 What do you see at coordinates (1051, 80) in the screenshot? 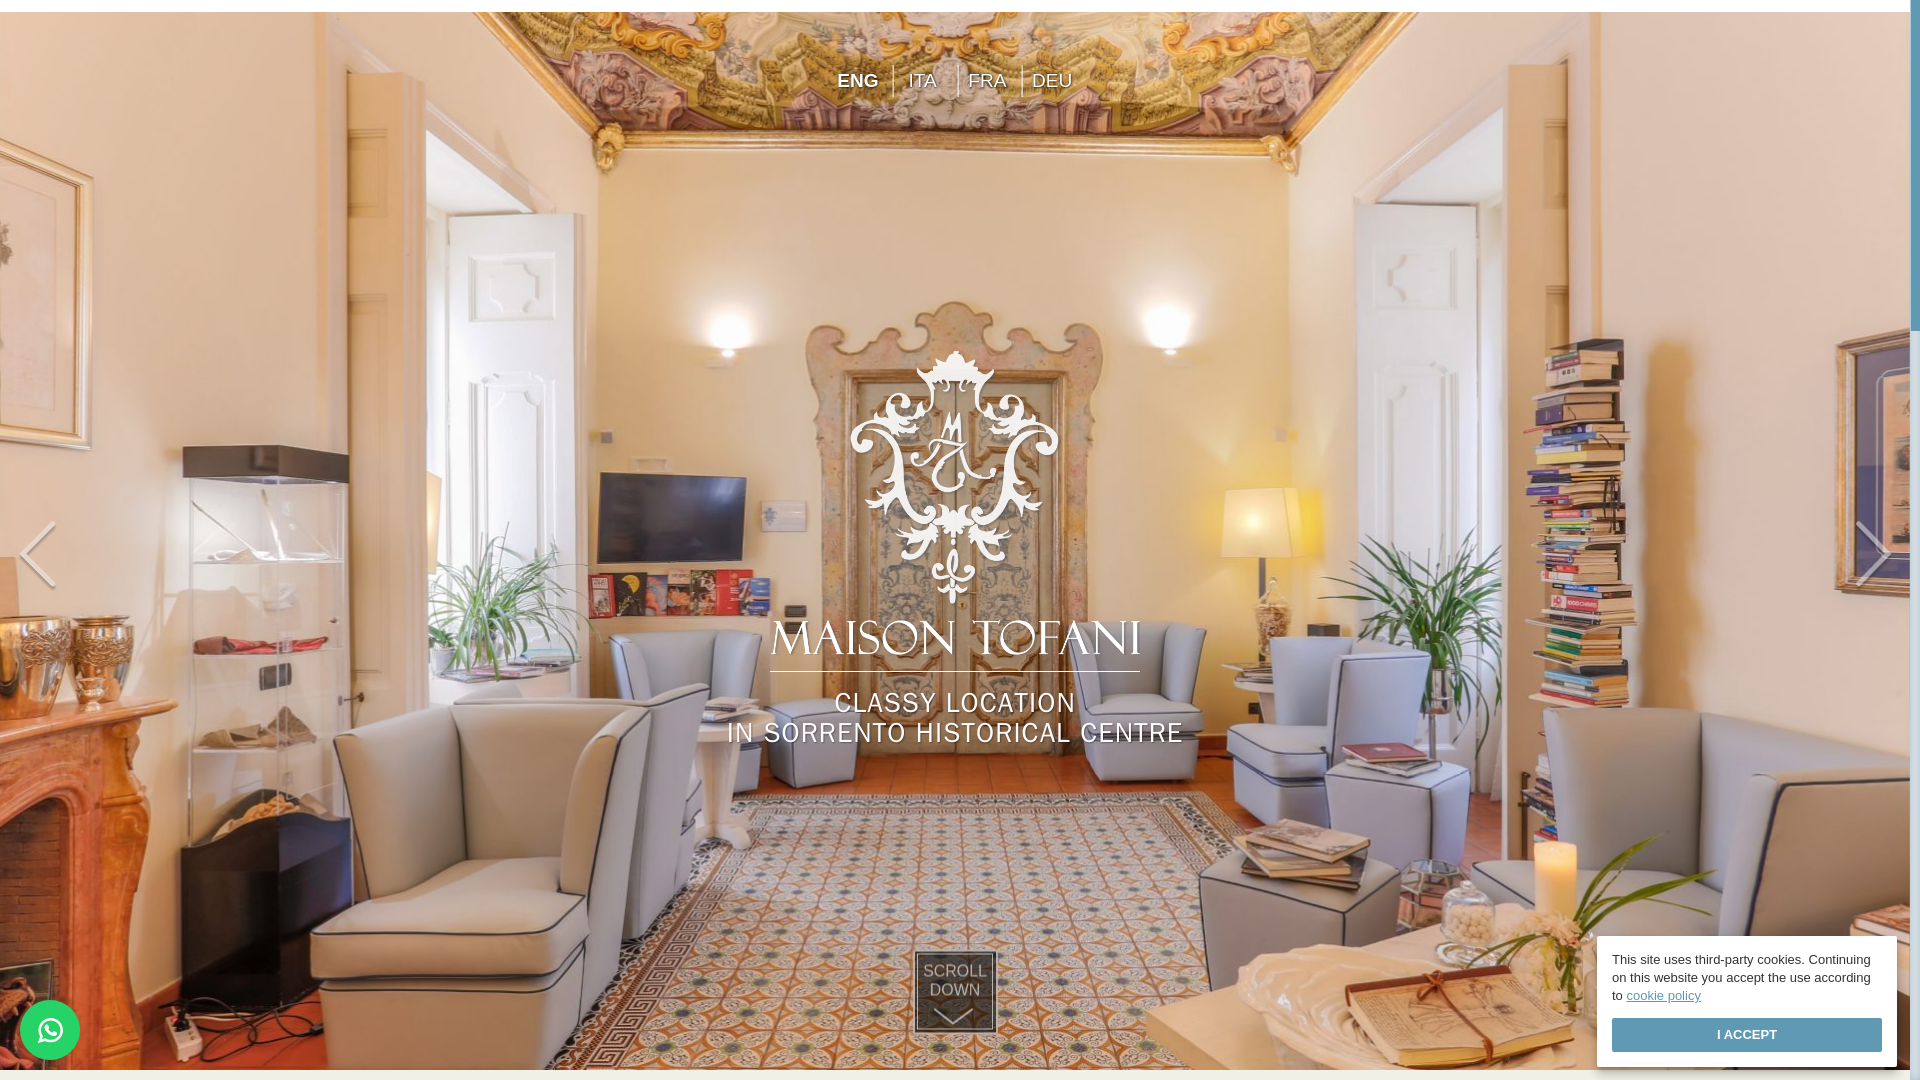
I see `FRA` at bounding box center [1051, 80].